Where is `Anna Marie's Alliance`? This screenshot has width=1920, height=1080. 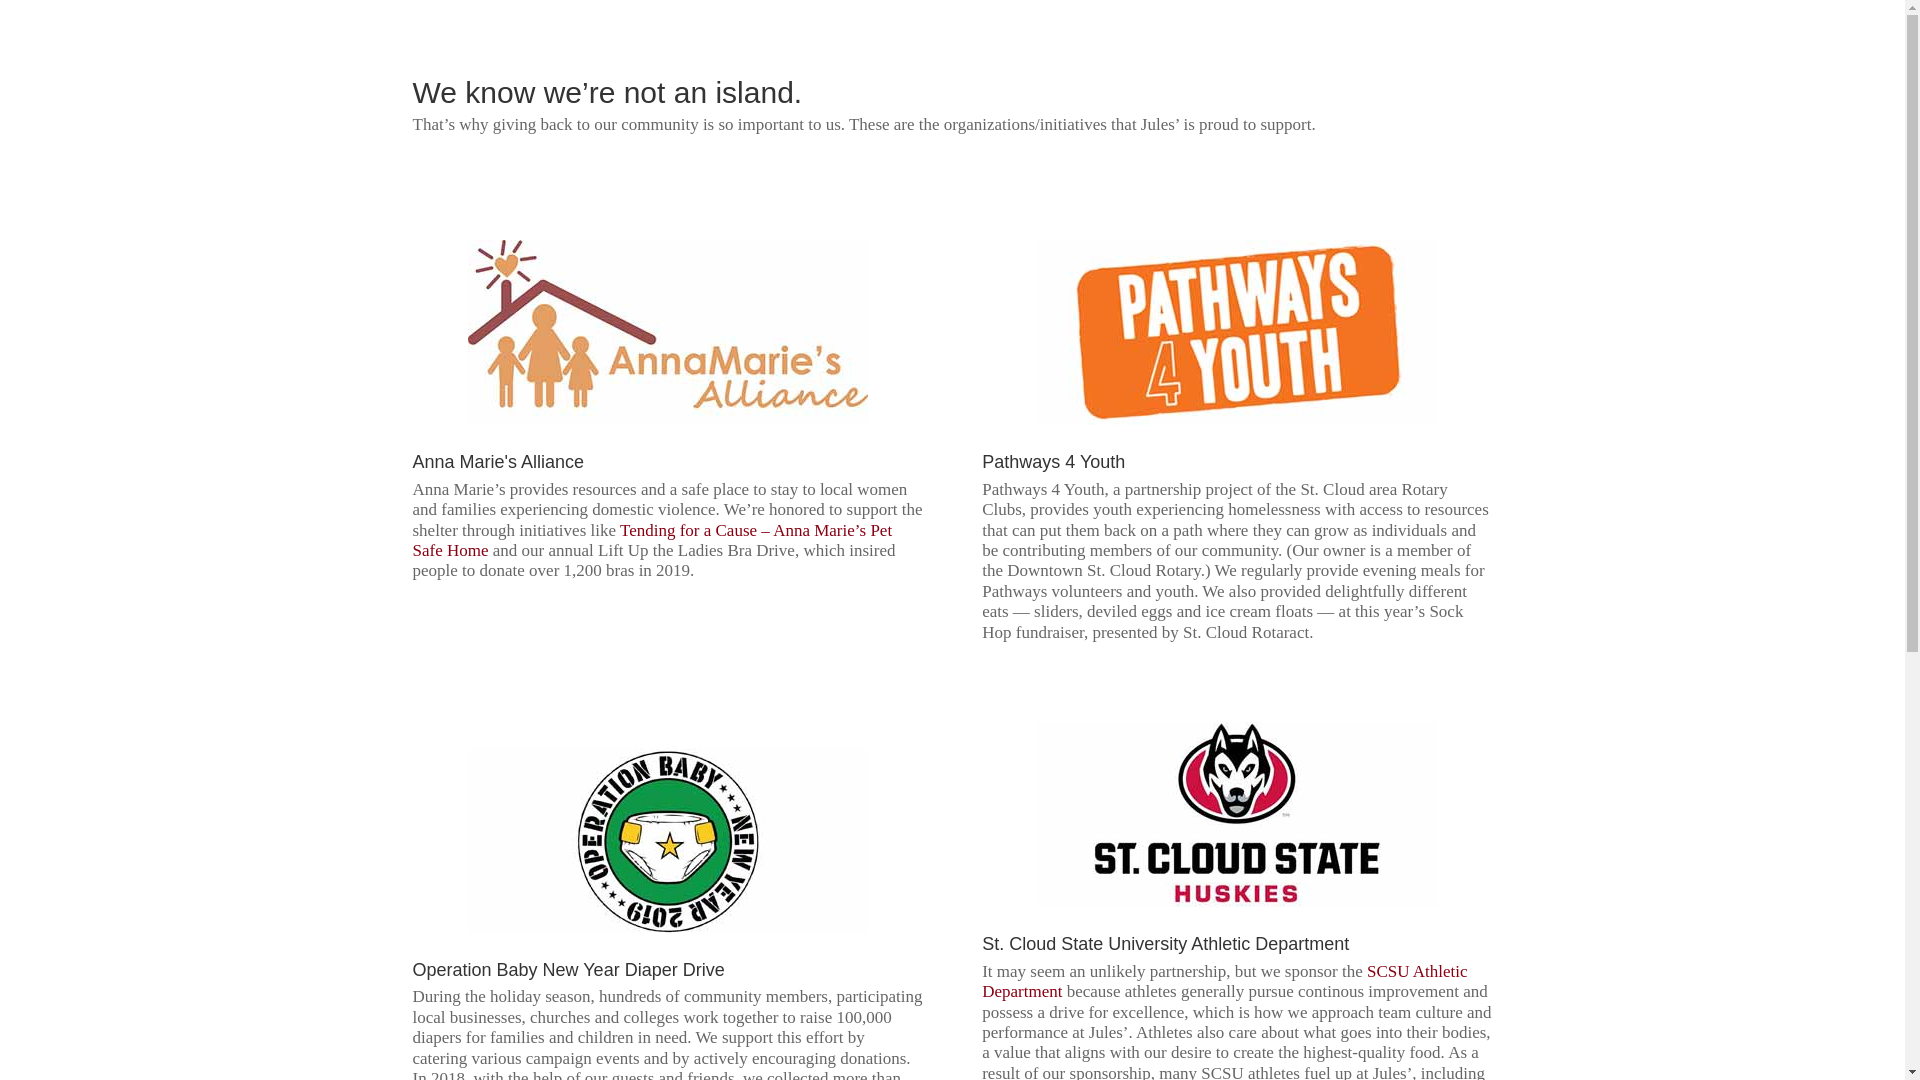 Anna Marie's Alliance is located at coordinates (498, 462).